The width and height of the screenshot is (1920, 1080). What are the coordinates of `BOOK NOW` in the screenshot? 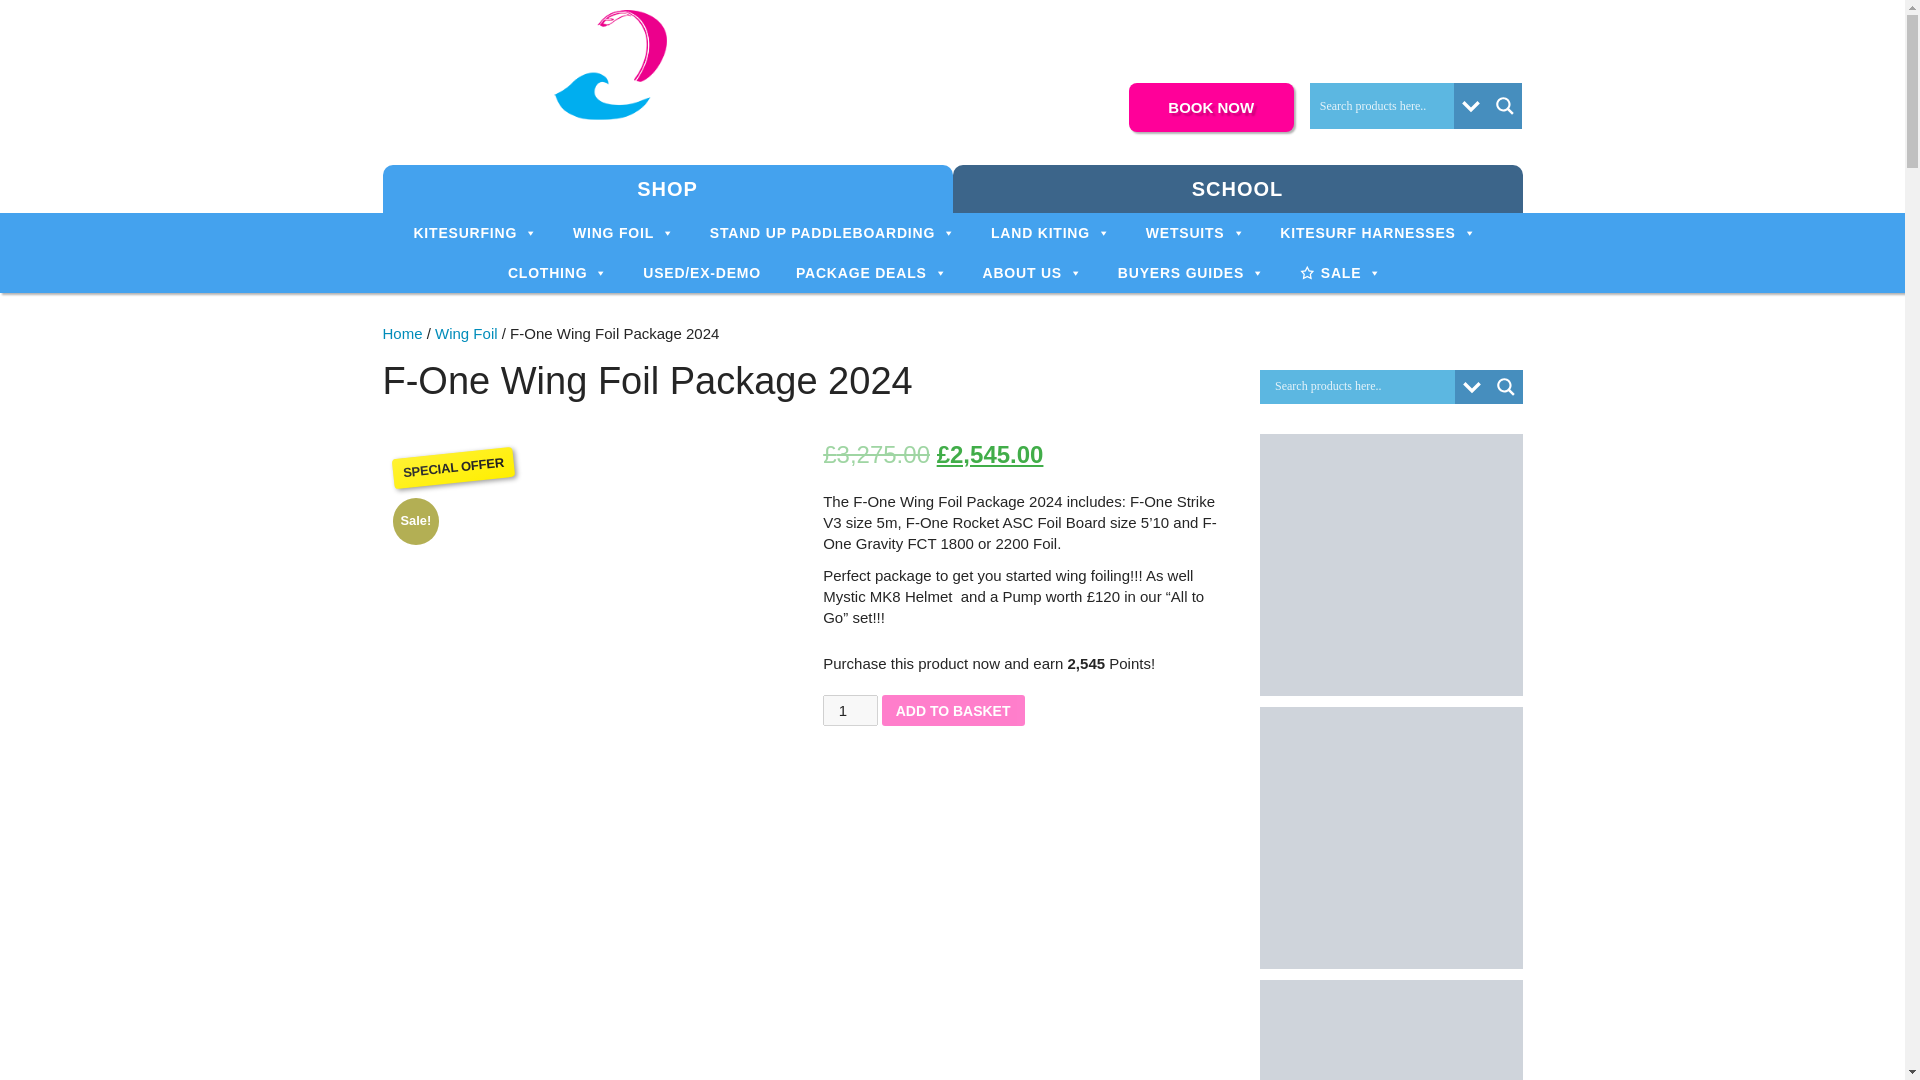 It's located at (1211, 107).